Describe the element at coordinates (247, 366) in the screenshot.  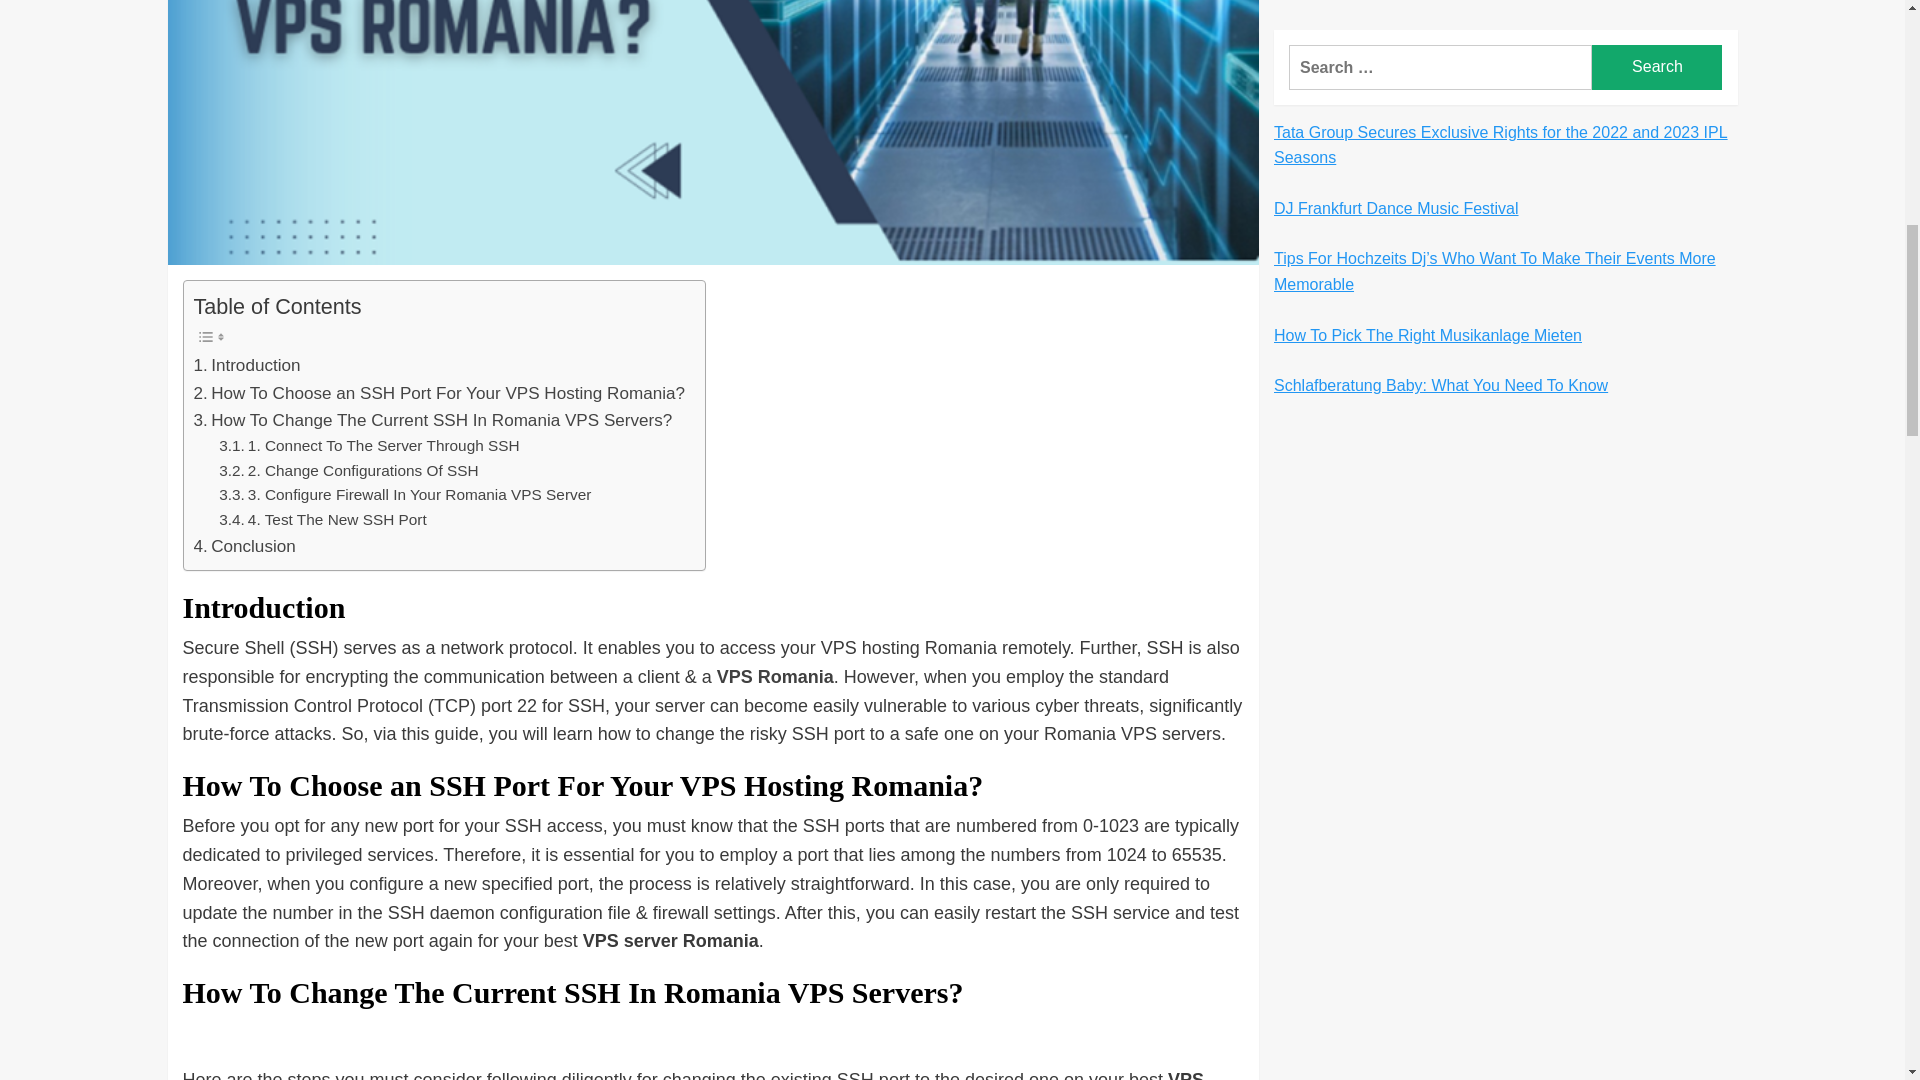
I see `Introduction` at that location.